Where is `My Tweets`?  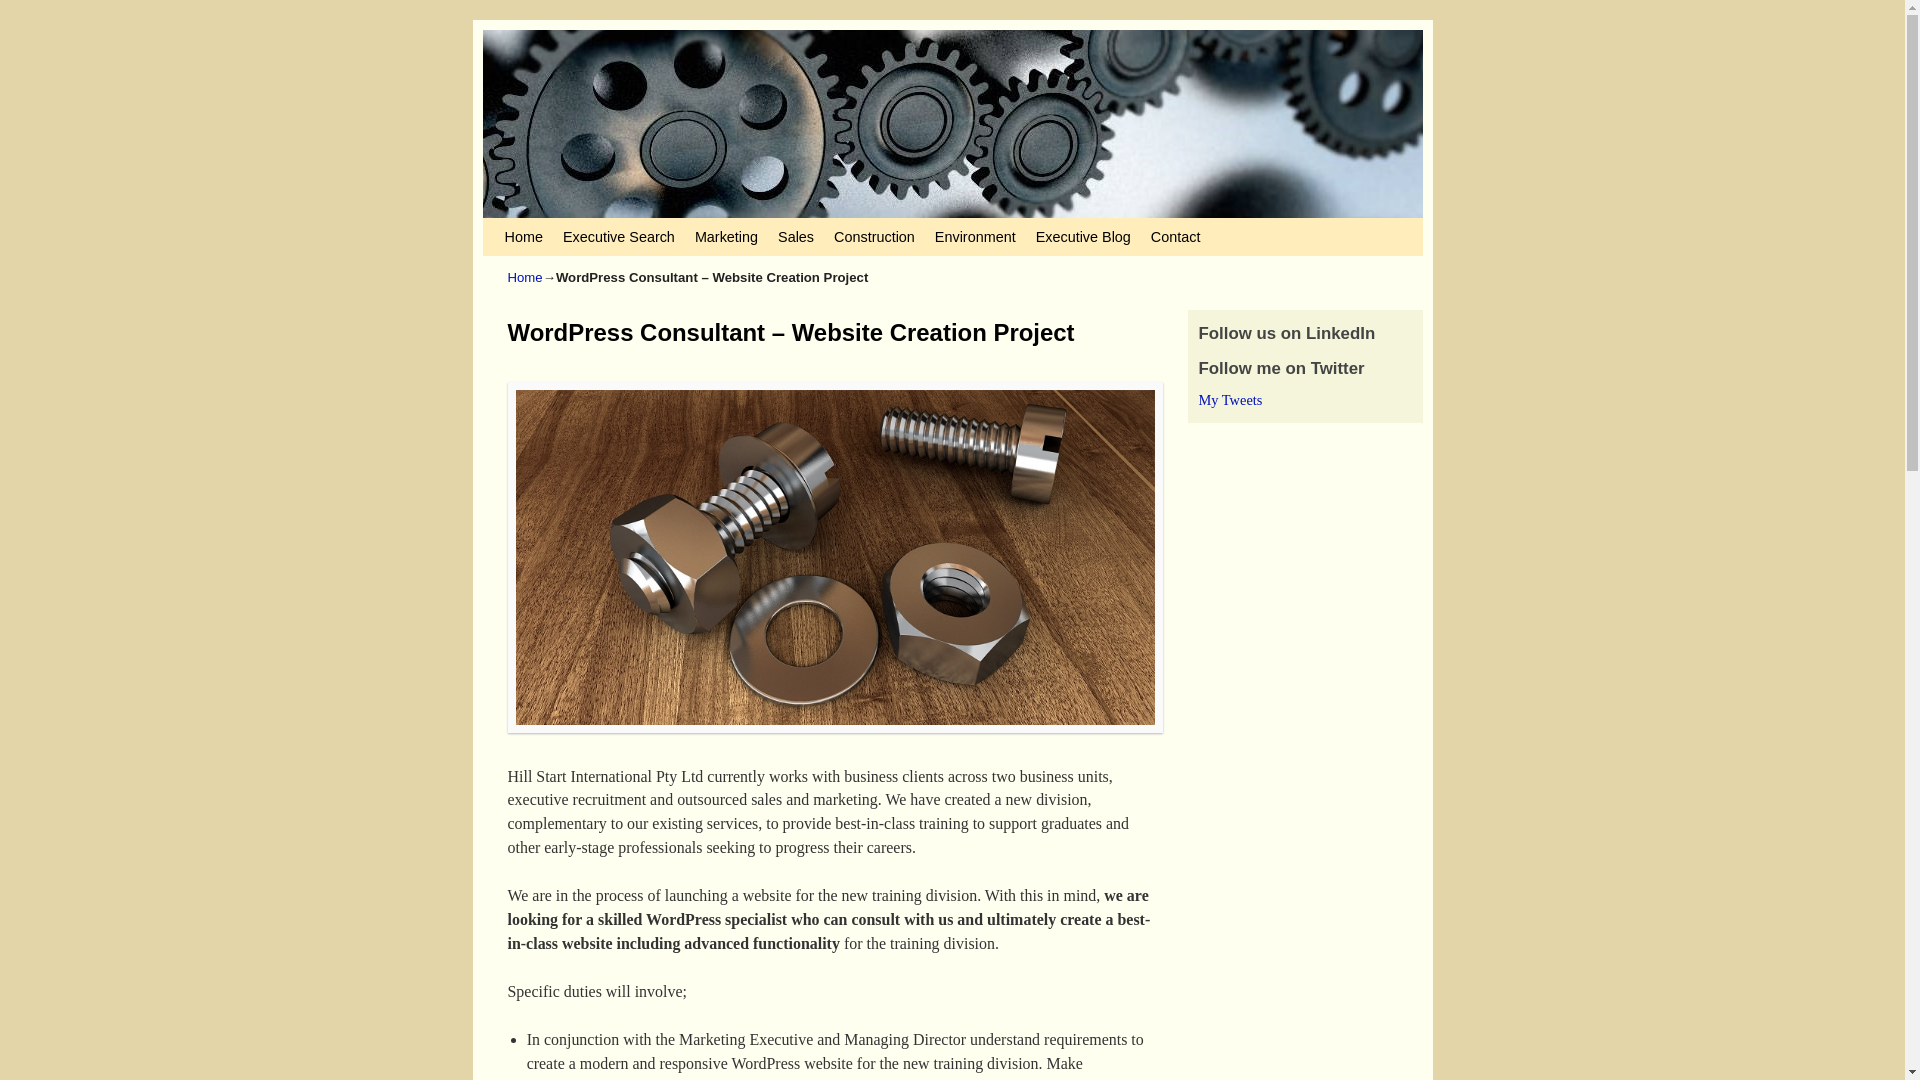
My Tweets is located at coordinates (1230, 400).